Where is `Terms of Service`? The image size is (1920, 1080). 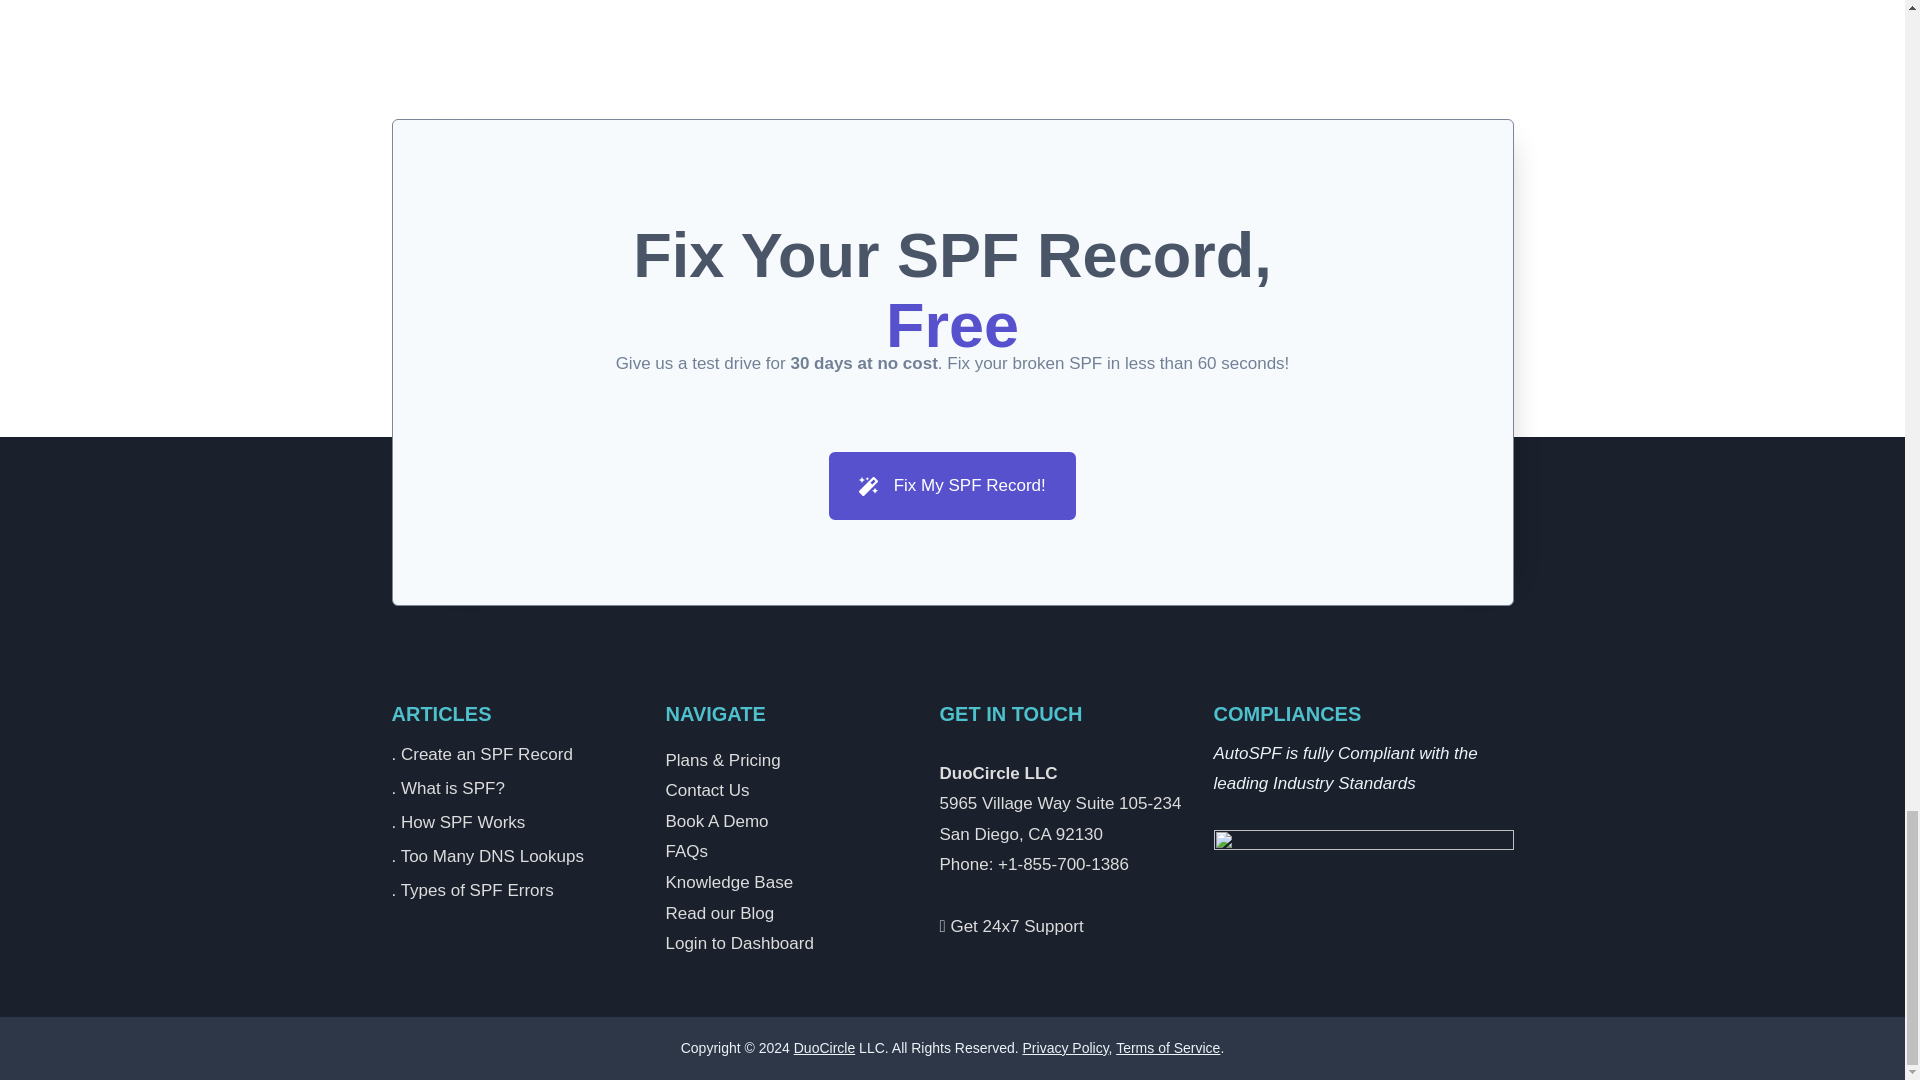
Terms of Service is located at coordinates (1167, 1048).